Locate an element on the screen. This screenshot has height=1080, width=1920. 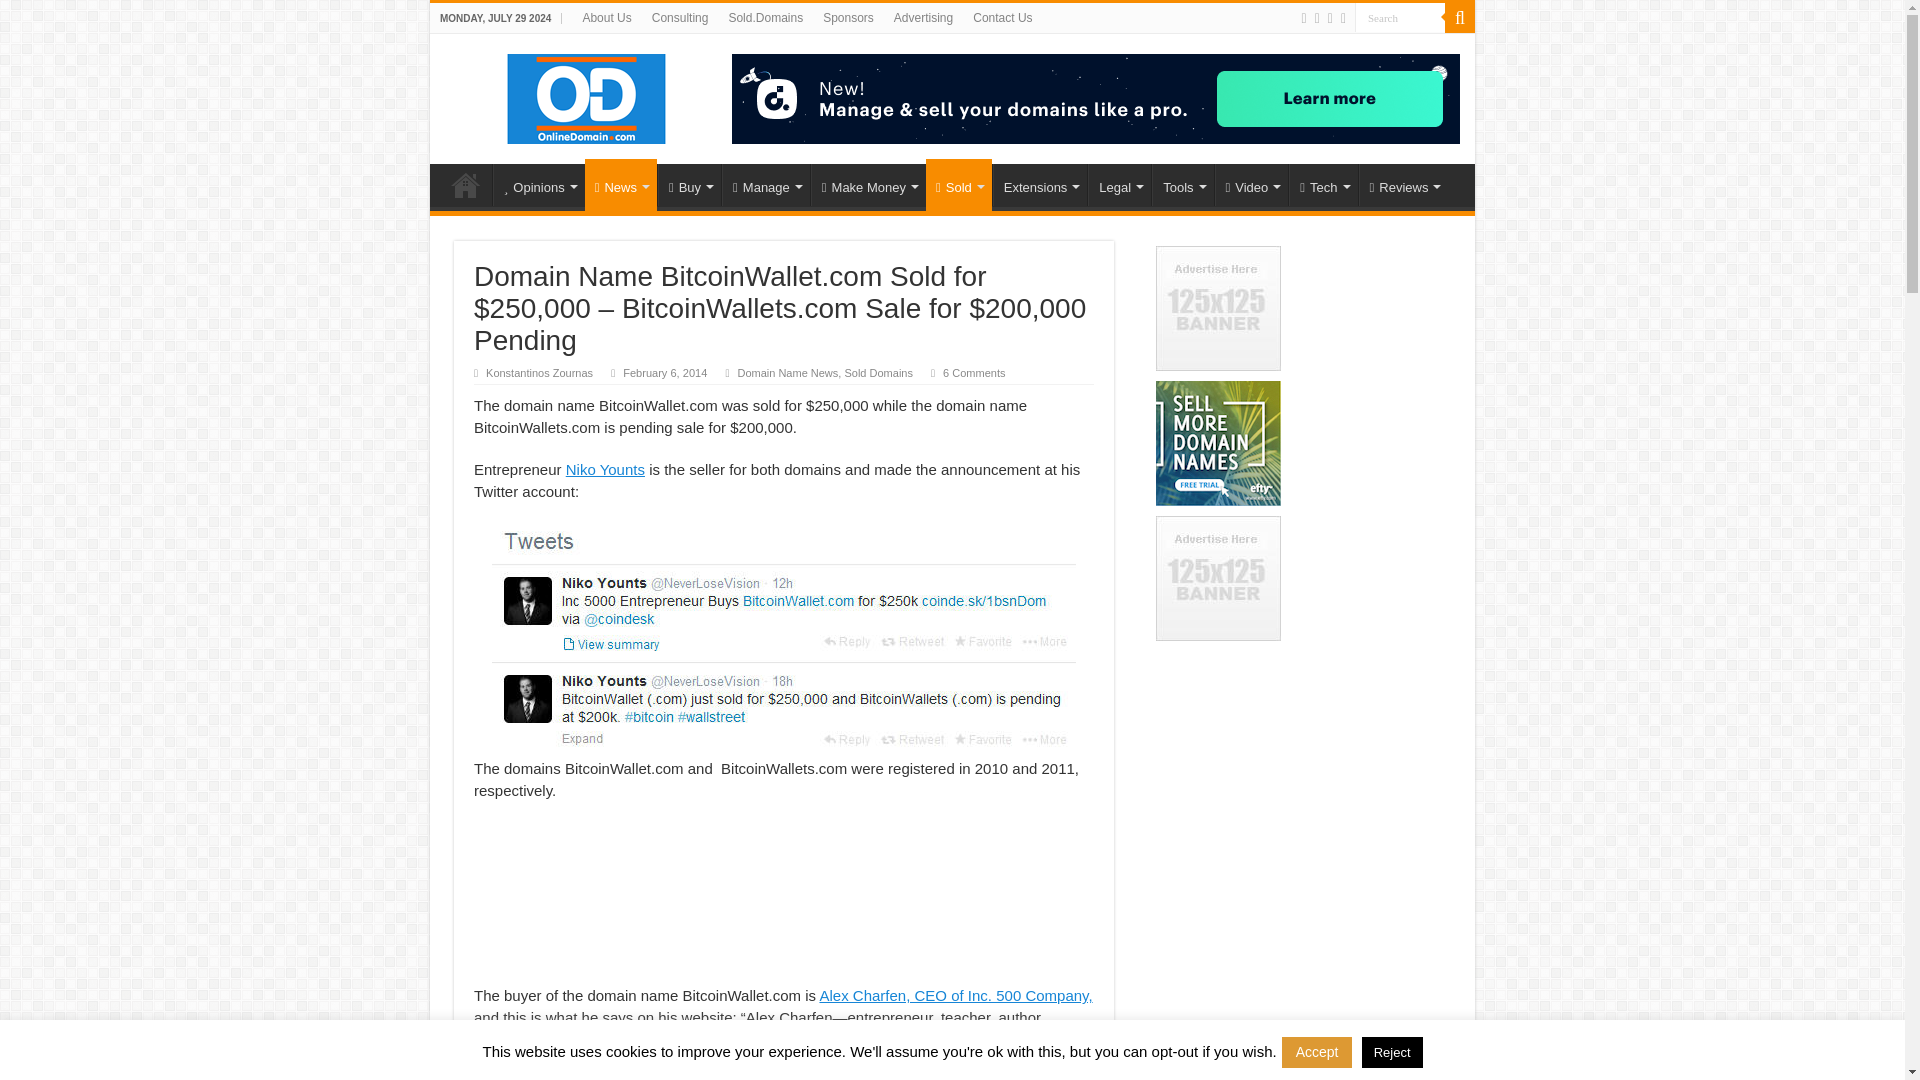
Home is located at coordinates (465, 185).